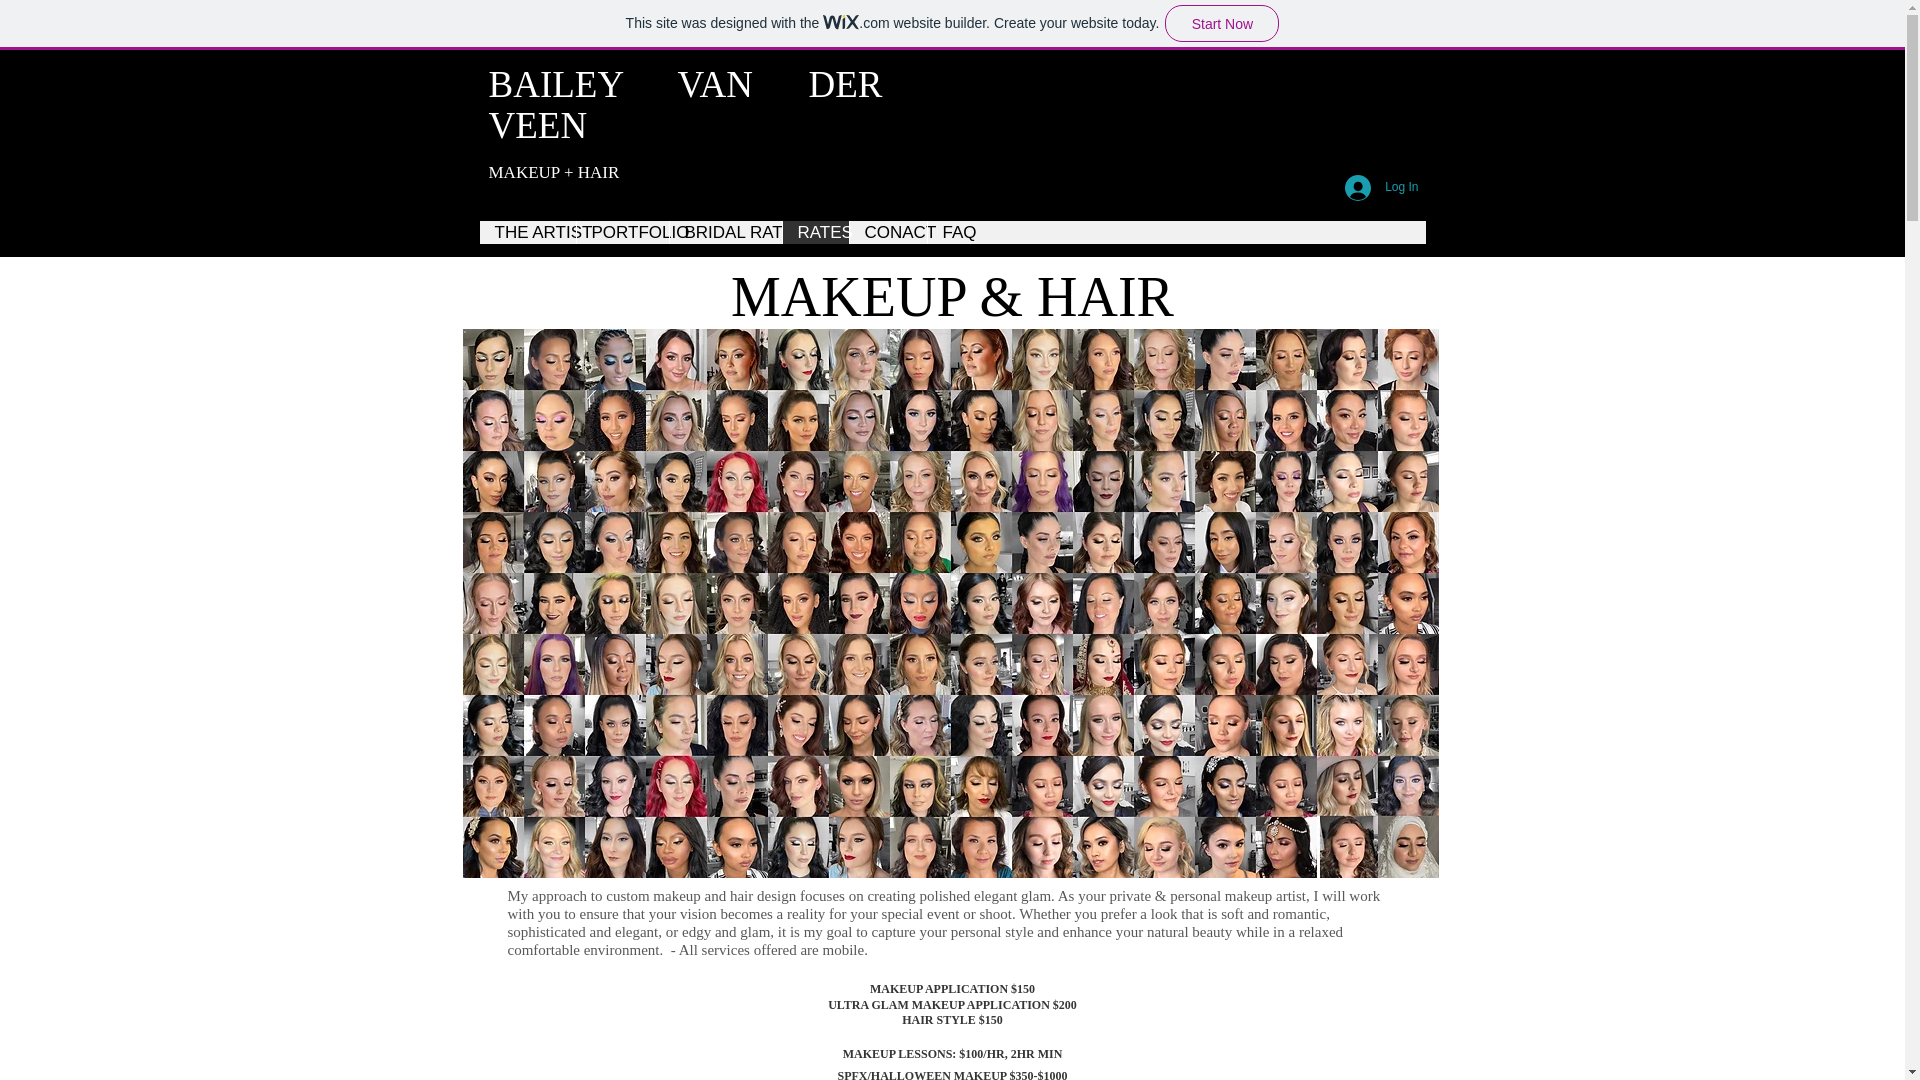 This screenshot has width=1920, height=1080. Describe the element at coordinates (622, 232) in the screenshot. I see `PORTFOLIO` at that location.